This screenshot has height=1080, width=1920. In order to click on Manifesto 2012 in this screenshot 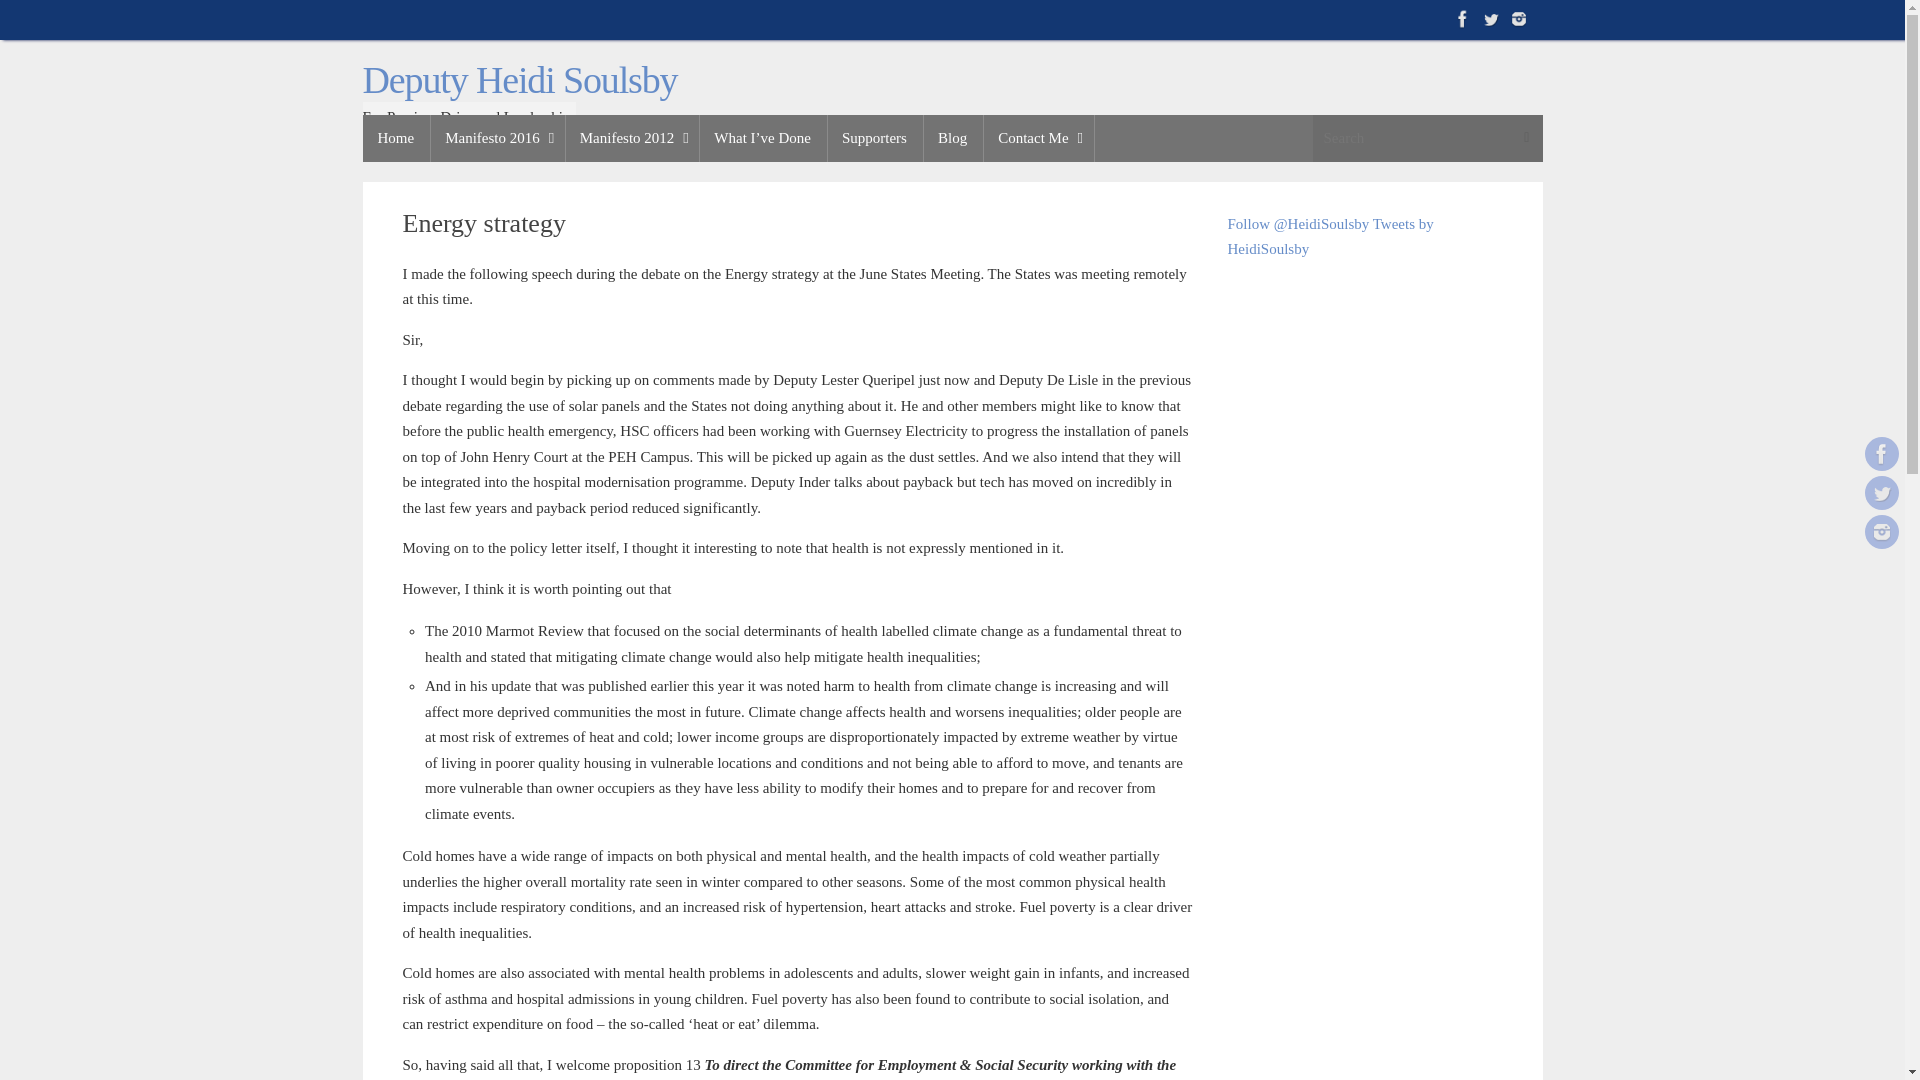, I will do `click(632, 138)`.